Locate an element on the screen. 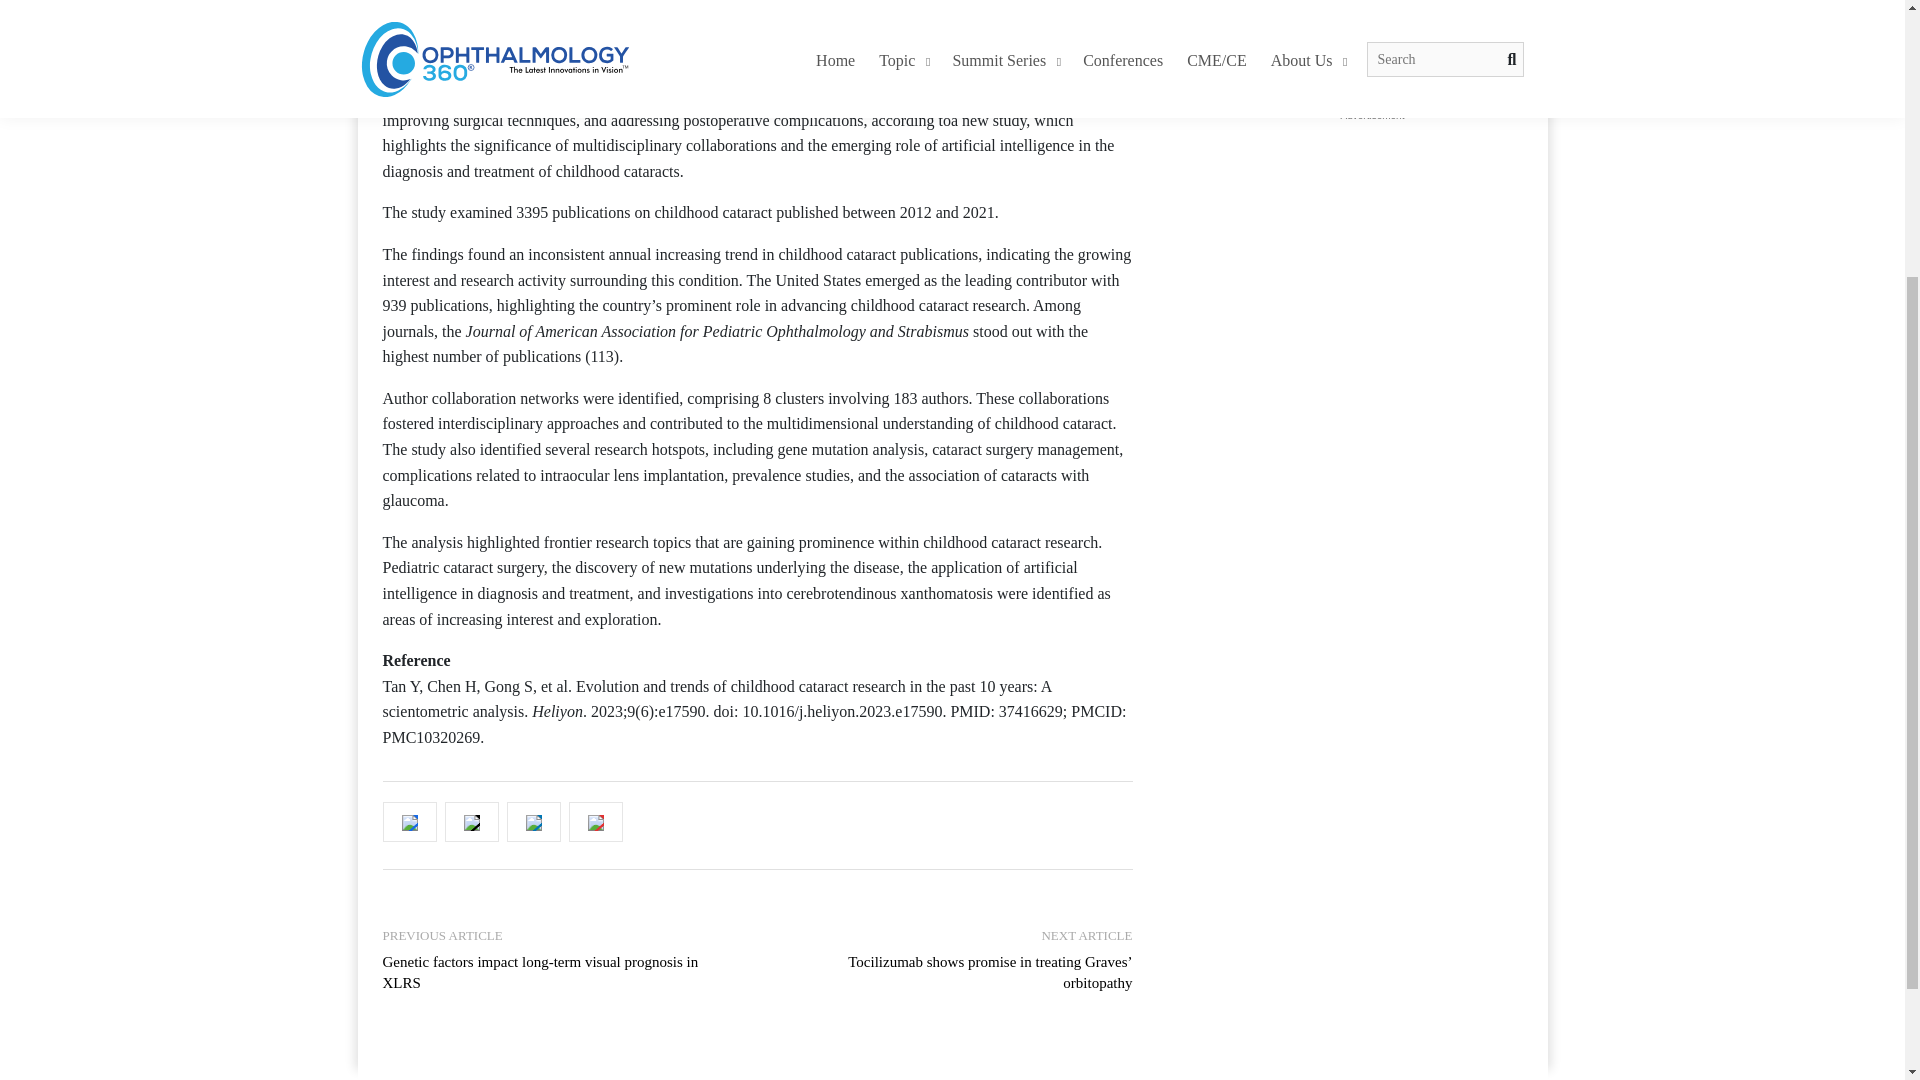 This screenshot has width=1920, height=1080. Click to email link is located at coordinates (595, 822).